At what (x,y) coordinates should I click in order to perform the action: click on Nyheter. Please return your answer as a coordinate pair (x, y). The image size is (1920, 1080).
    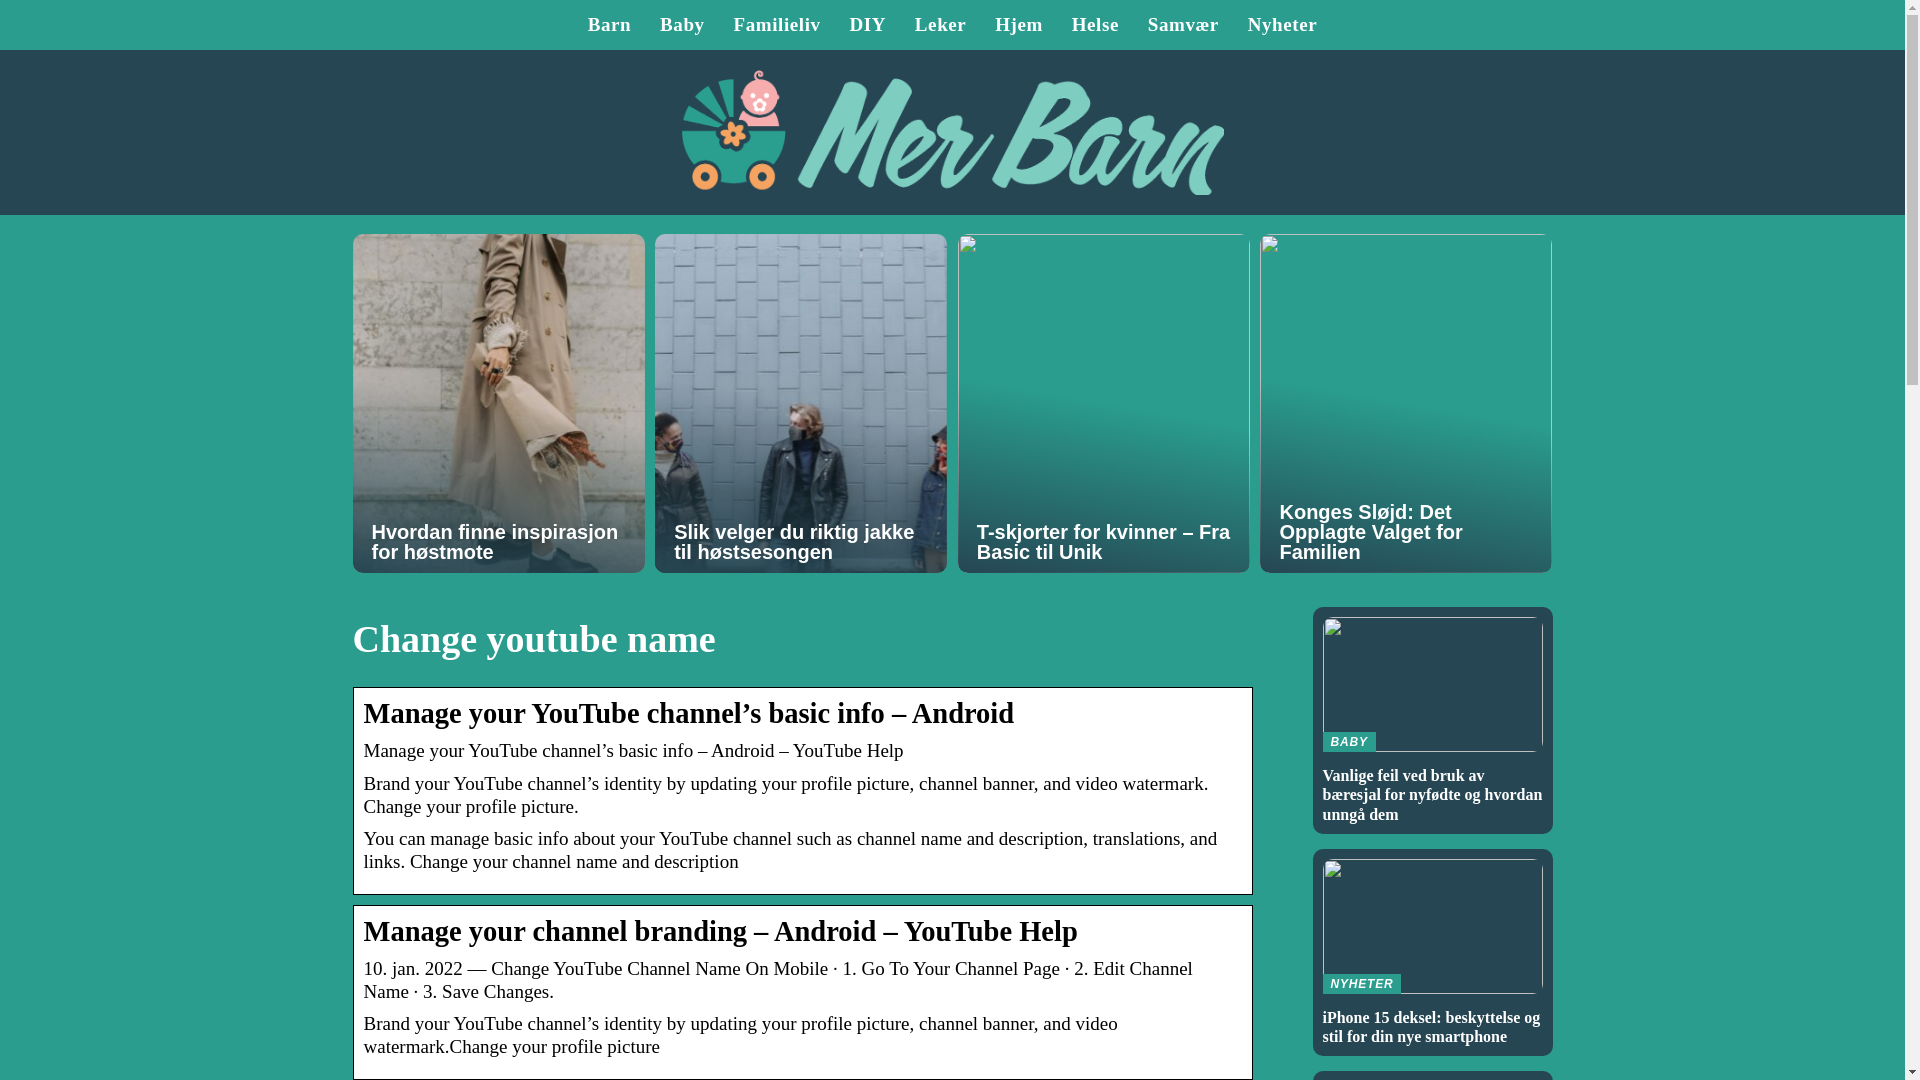
    Looking at the image, I should click on (1282, 24).